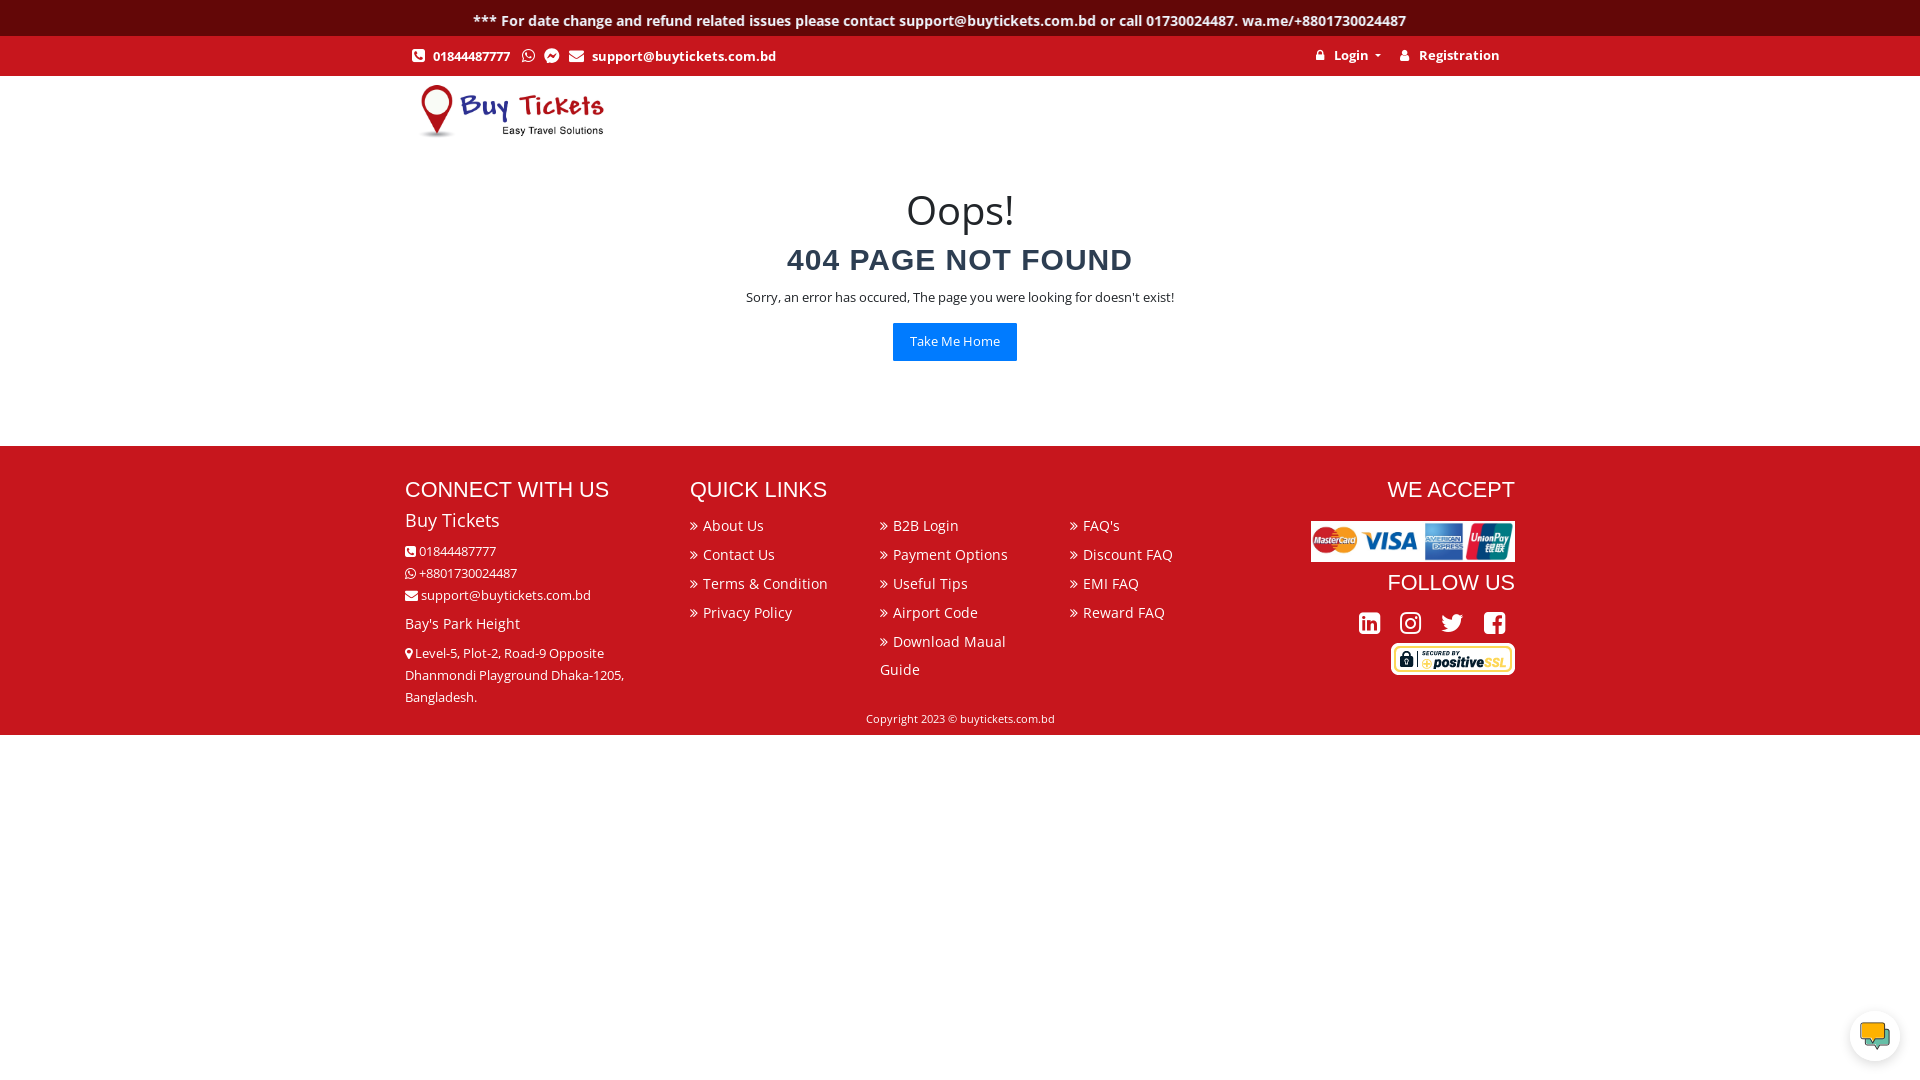 The height and width of the screenshot is (1080, 1920). What do you see at coordinates (1452, 624) in the screenshot?
I see `Twitter` at bounding box center [1452, 624].